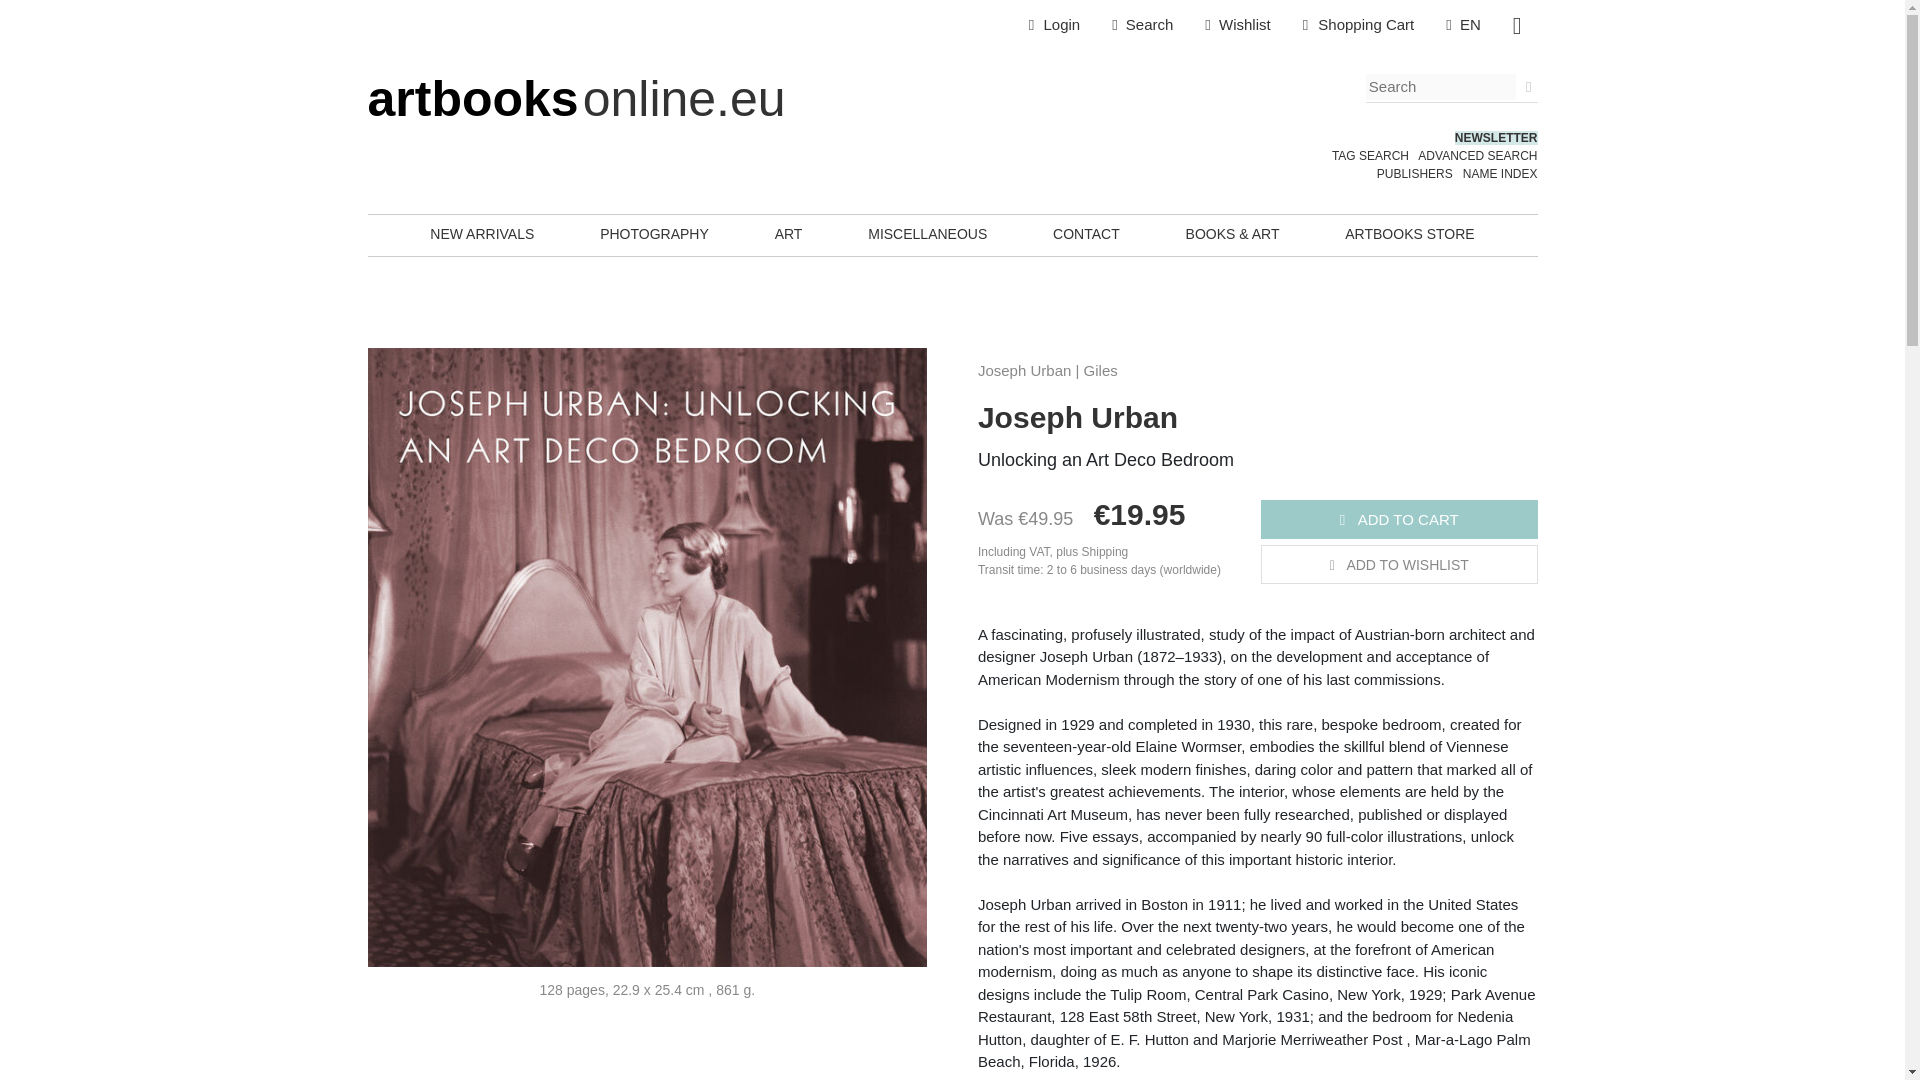 The image size is (1920, 1080). I want to click on PUBLISHERS, so click(1414, 174).